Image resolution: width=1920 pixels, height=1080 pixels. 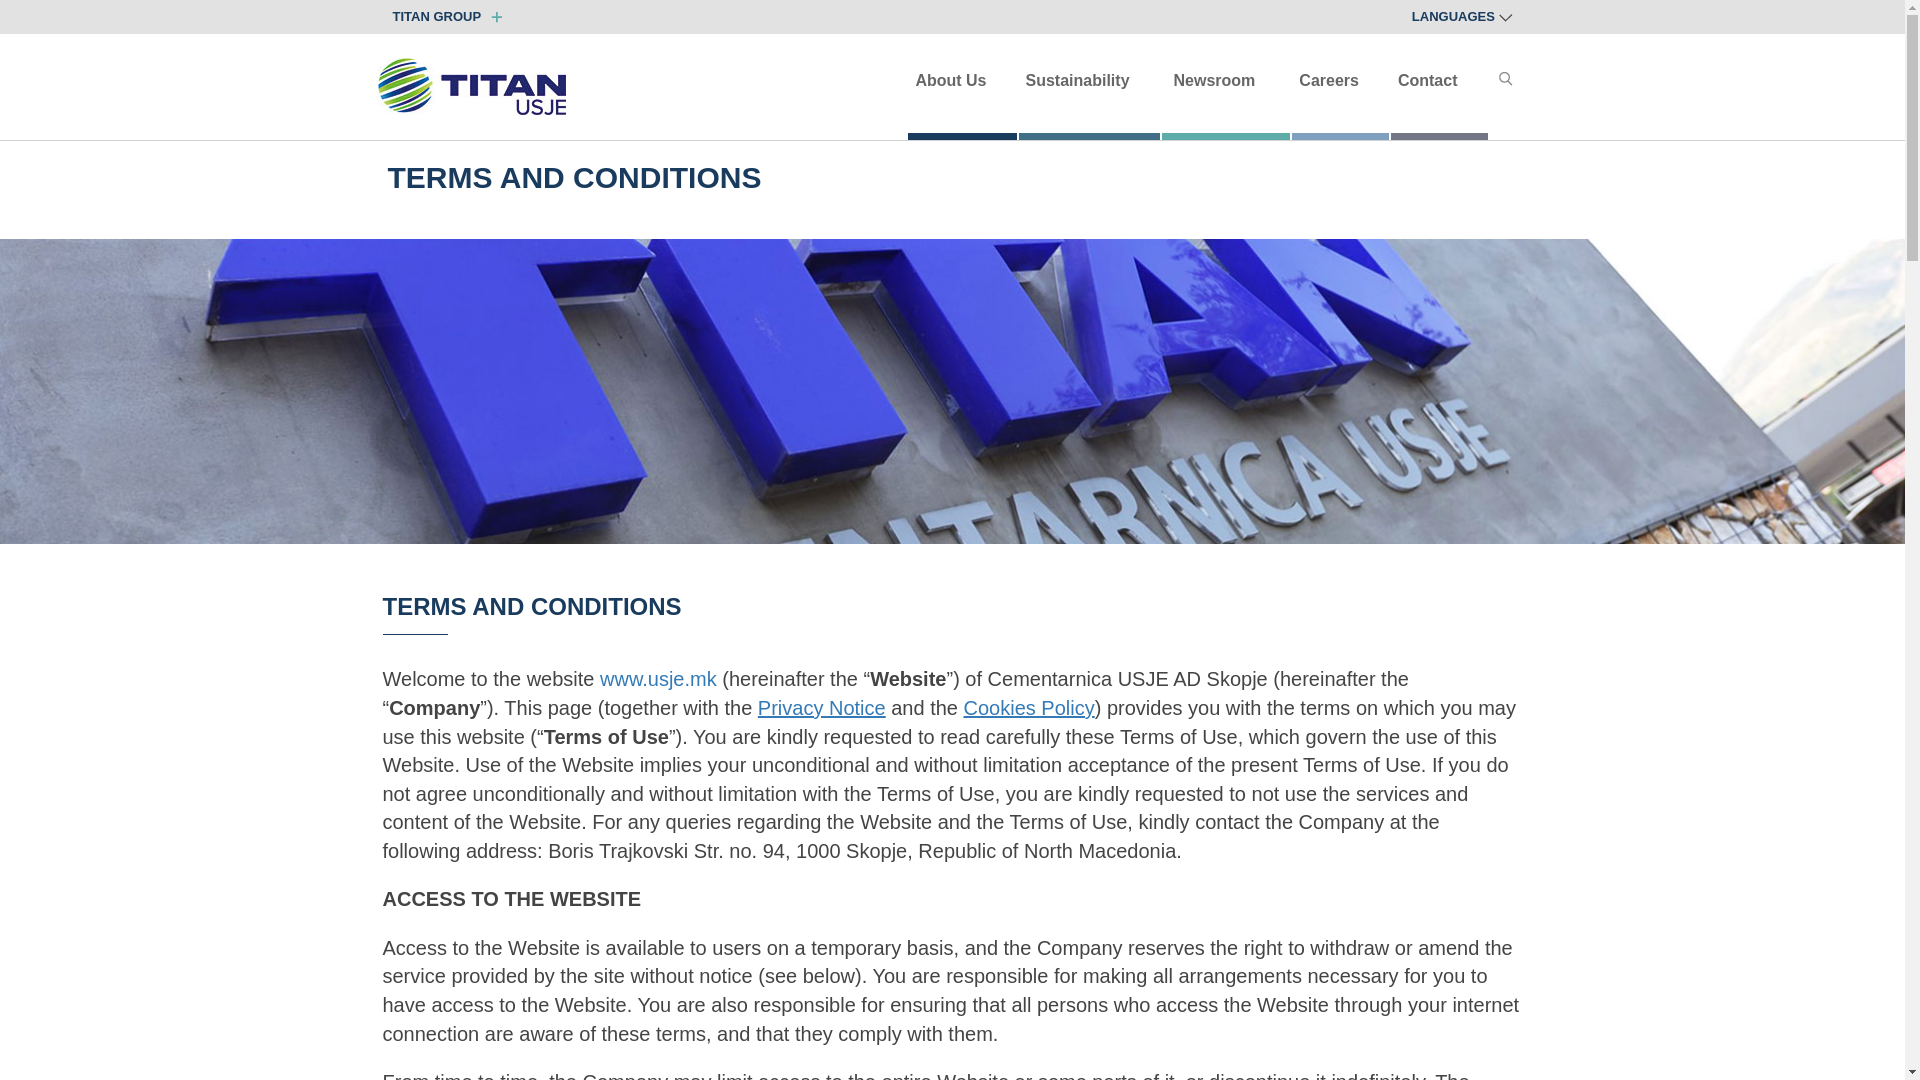 I want to click on Privacy policy, so click(x=822, y=708).